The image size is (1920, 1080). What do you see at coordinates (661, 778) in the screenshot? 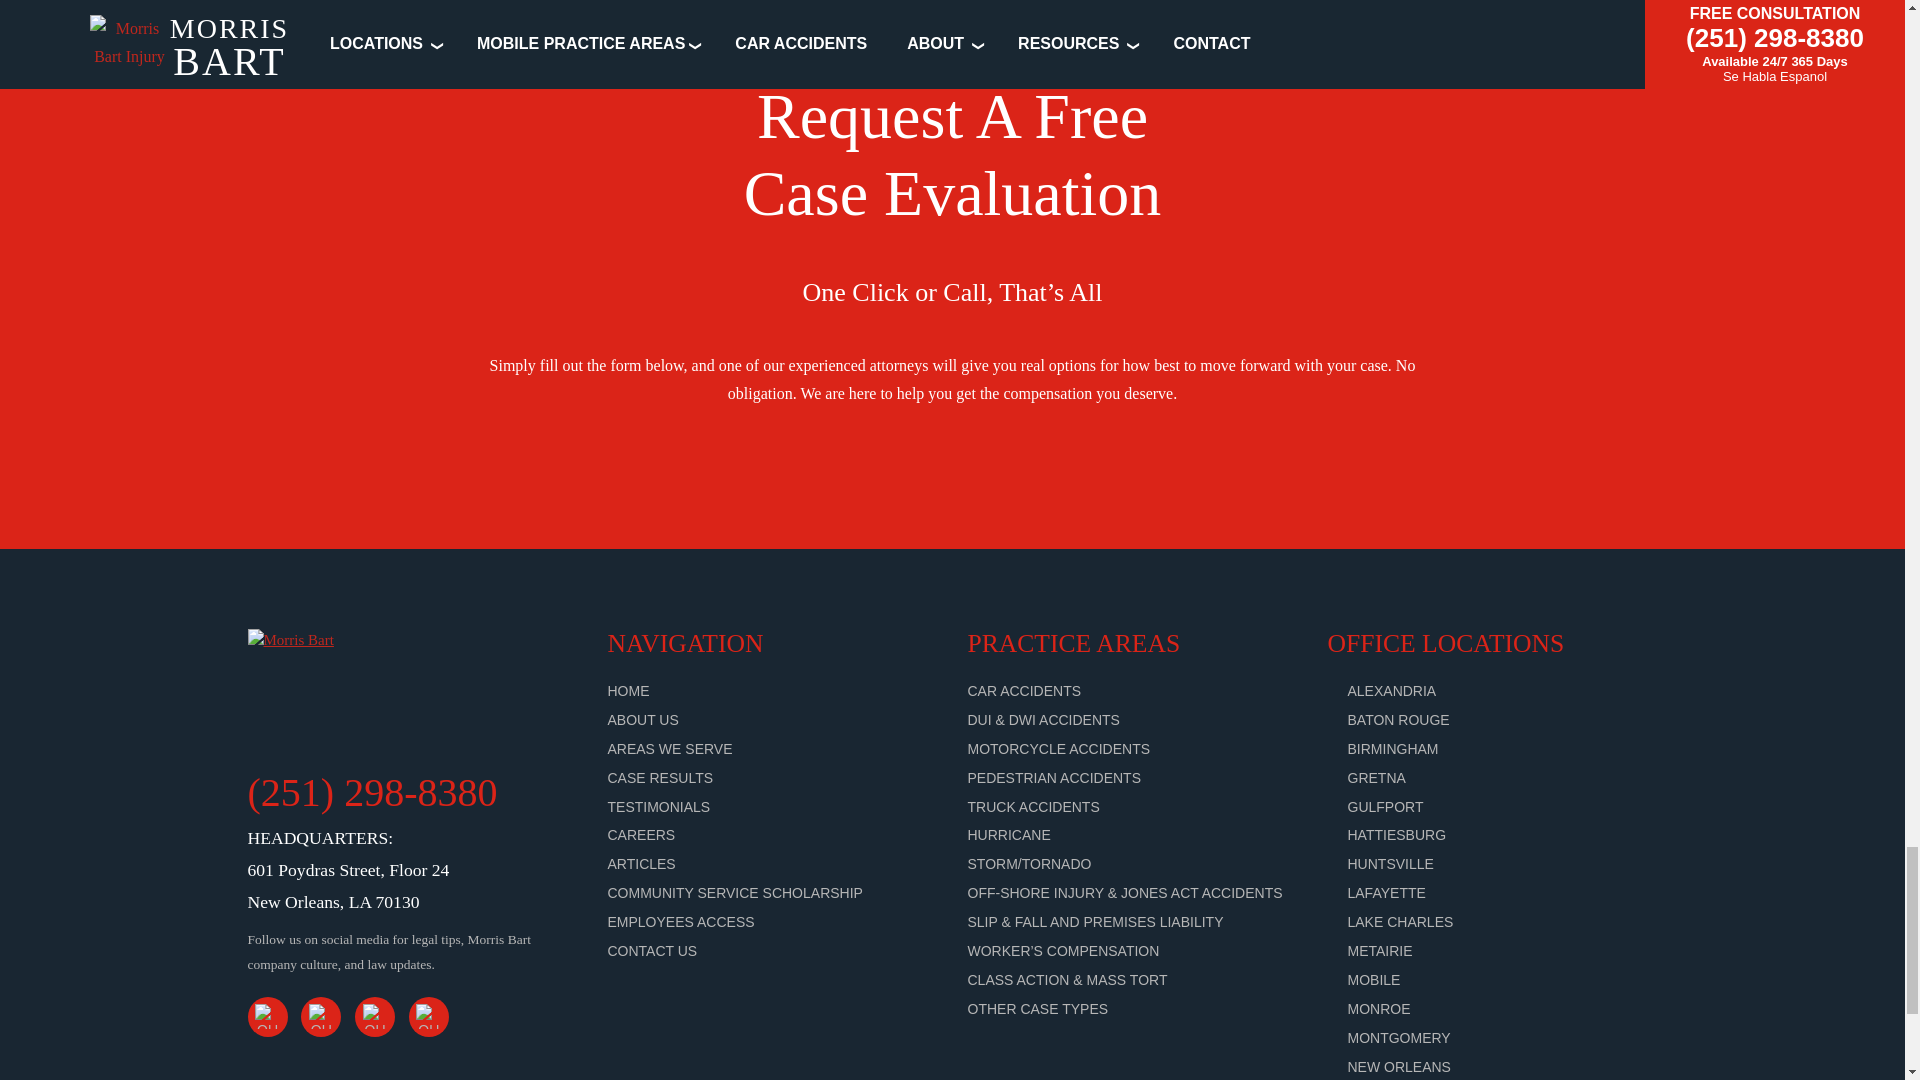
I see `Case results` at bounding box center [661, 778].